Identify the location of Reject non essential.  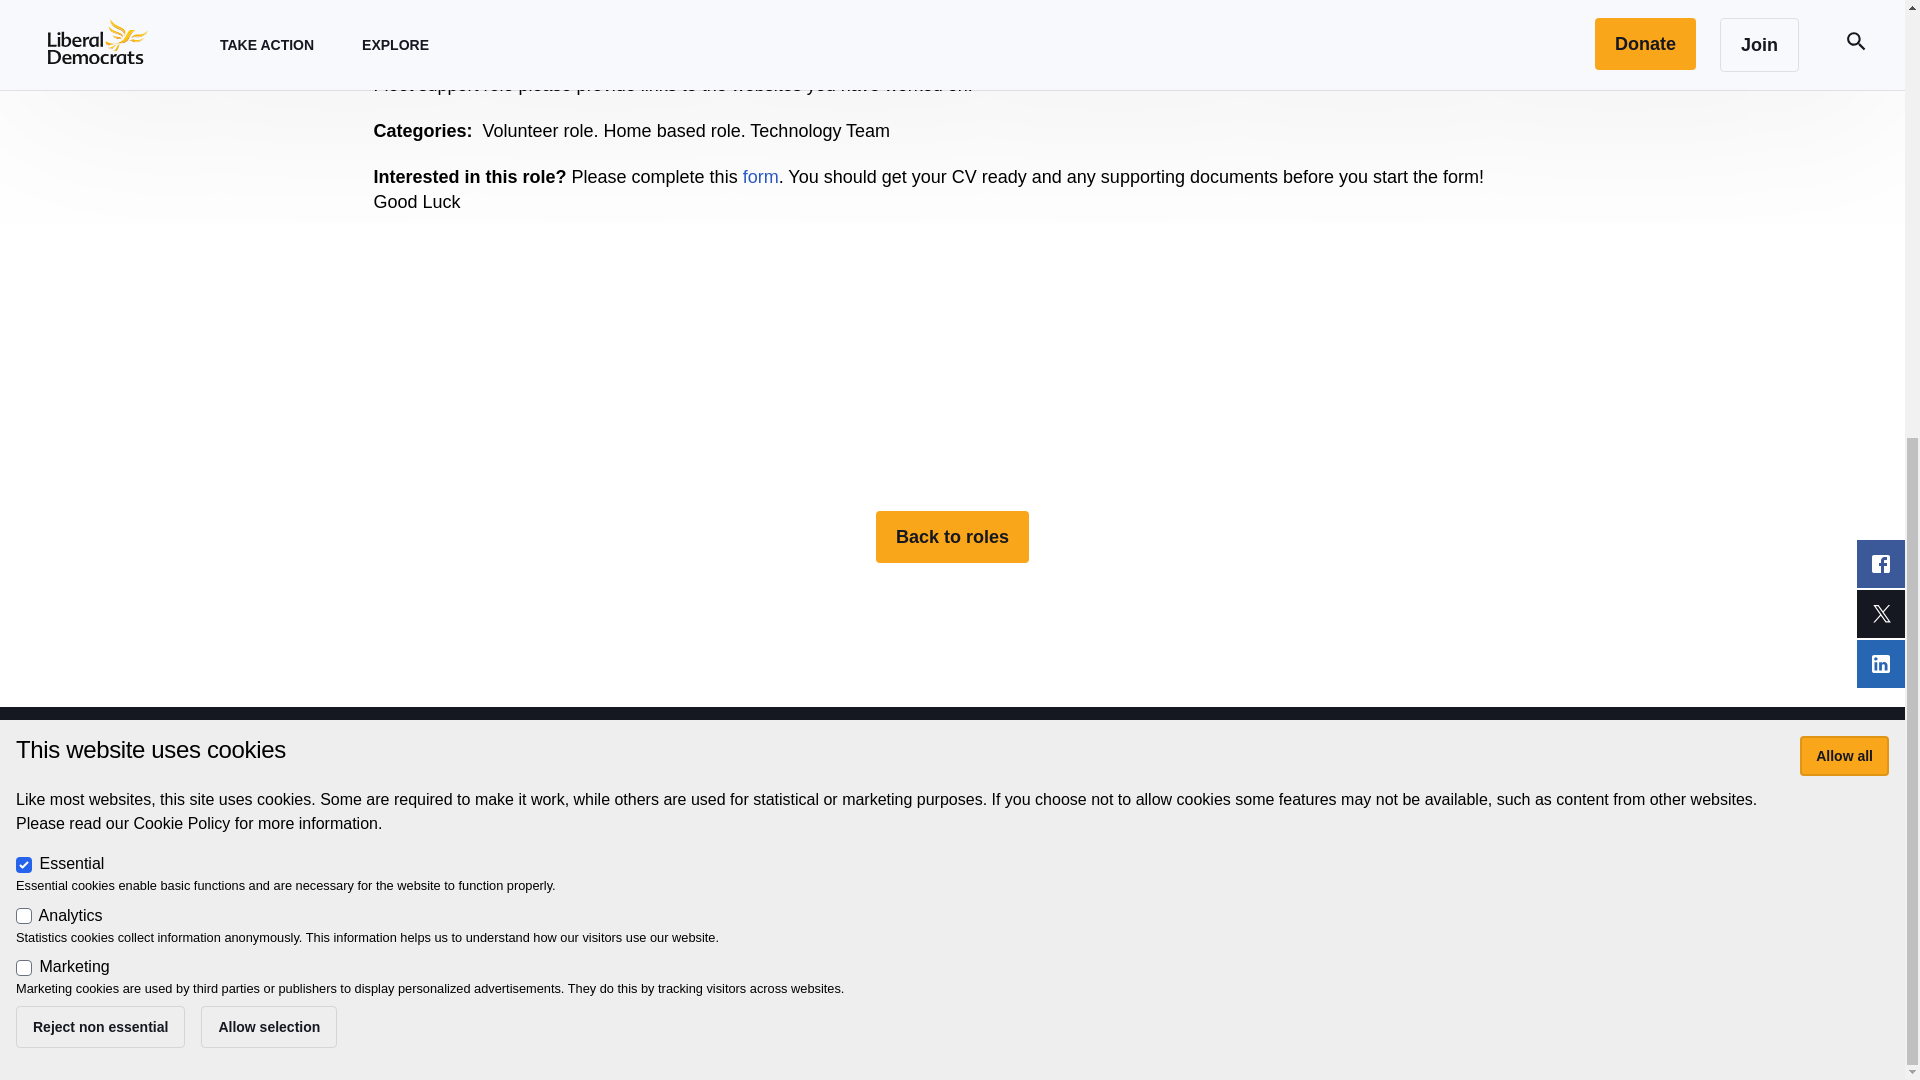
(100, 298).